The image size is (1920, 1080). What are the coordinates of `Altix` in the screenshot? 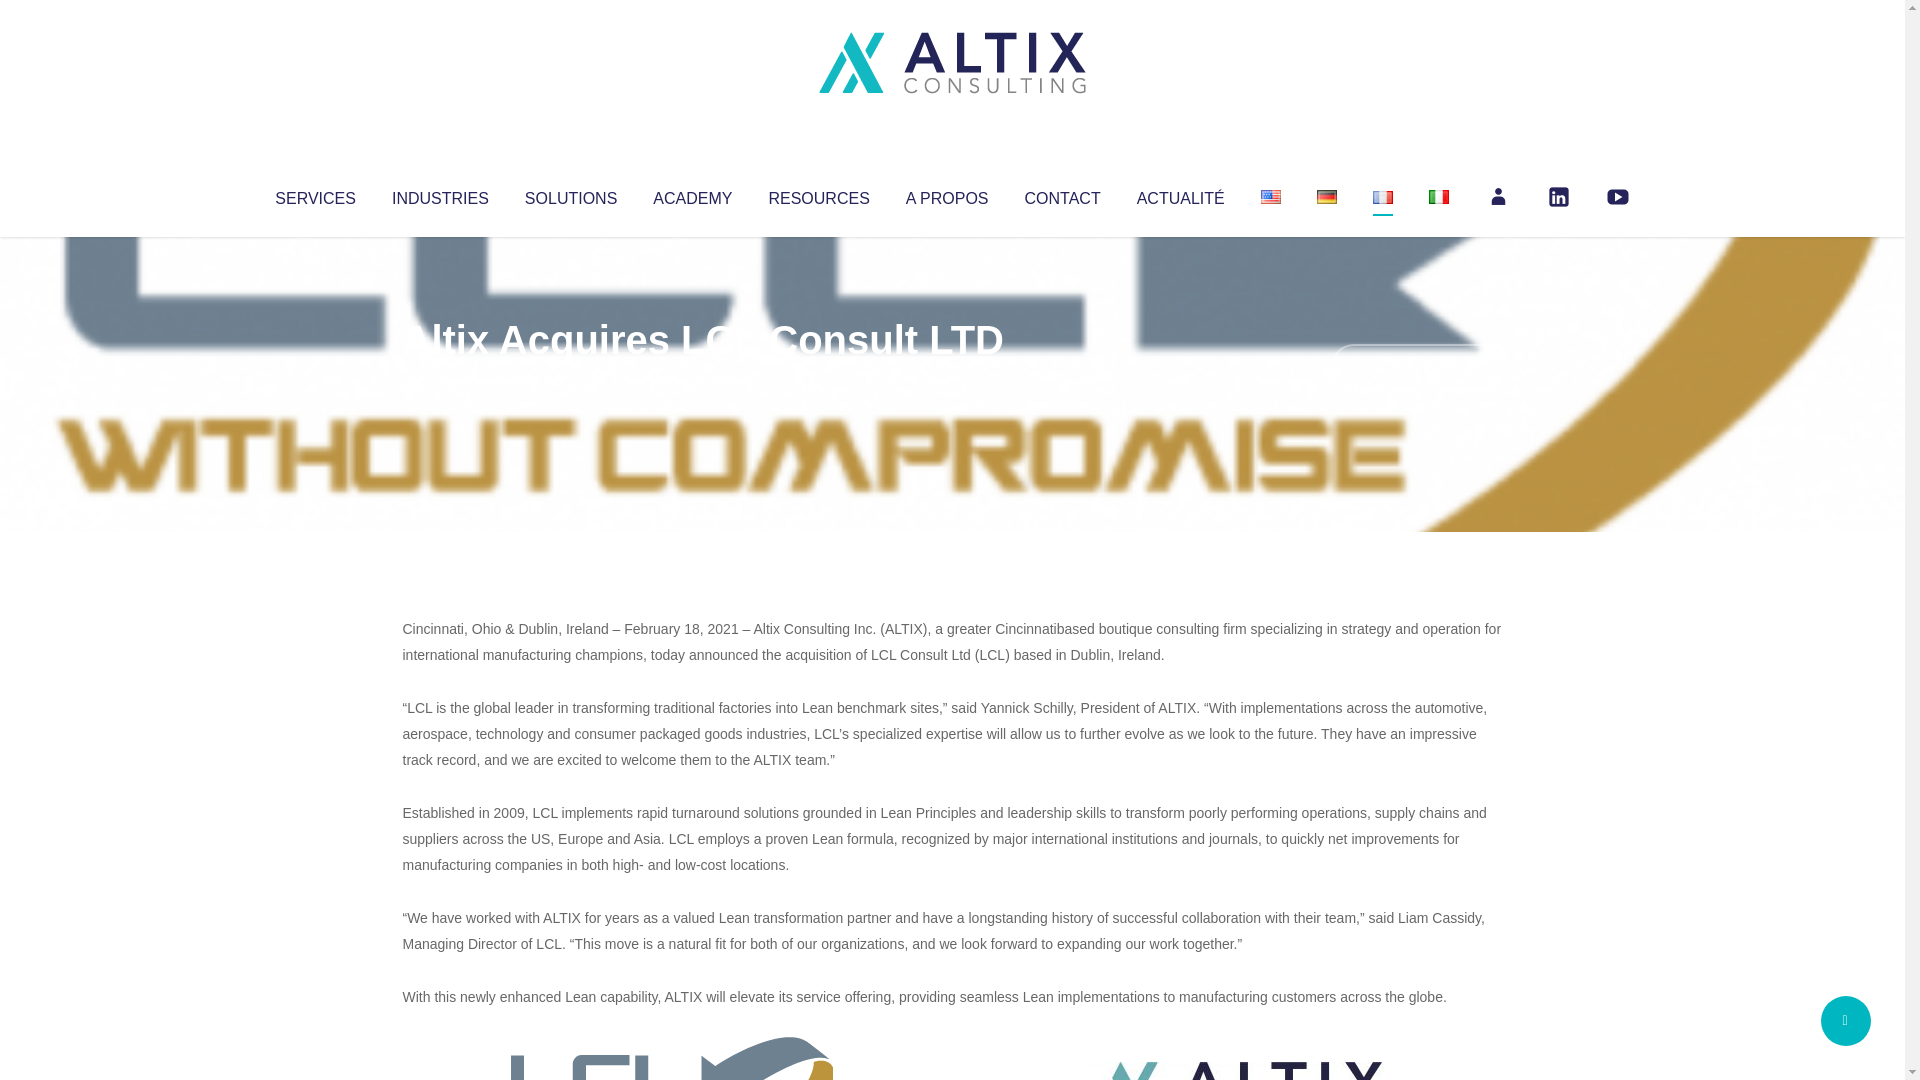 It's located at (440, 380).